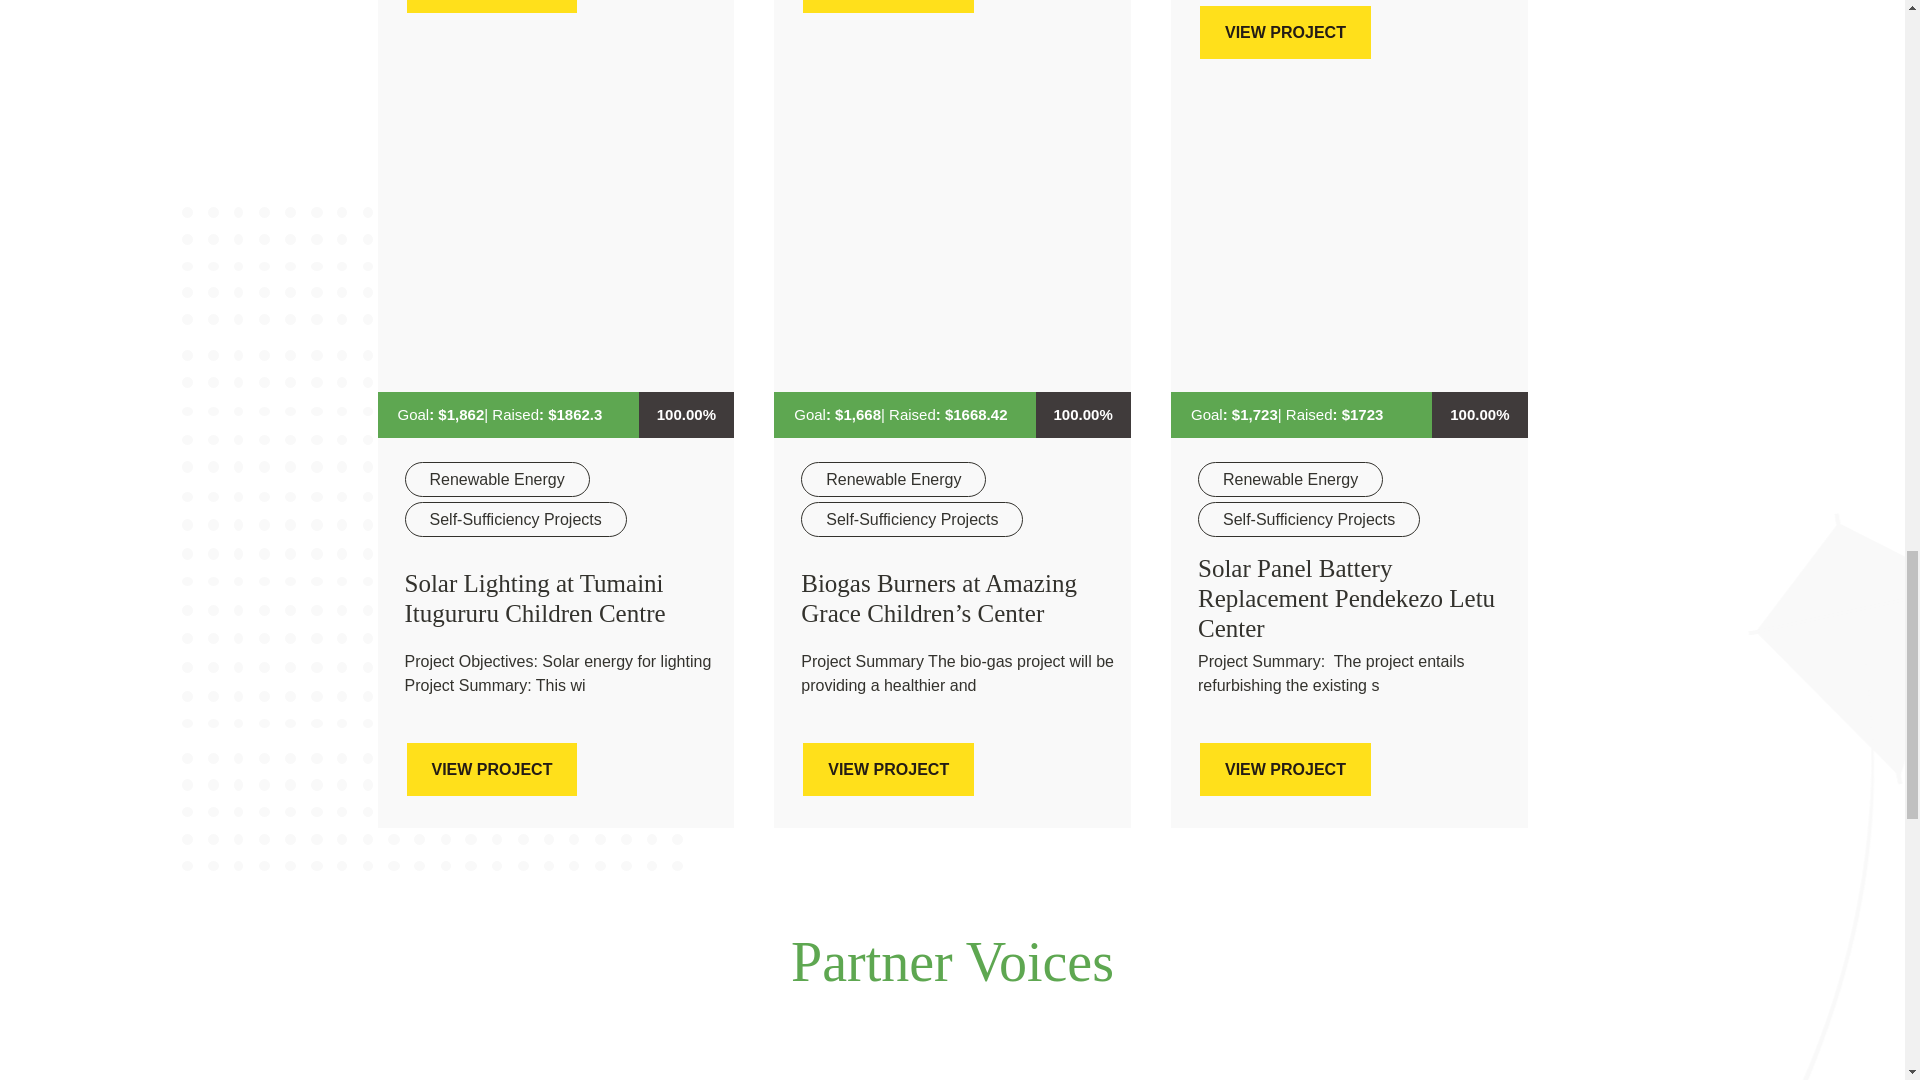 This screenshot has height=1080, width=1920. What do you see at coordinates (491, 6) in the screenshot?
I see `VIEW PROJECT` at bounding box center [491, 6].